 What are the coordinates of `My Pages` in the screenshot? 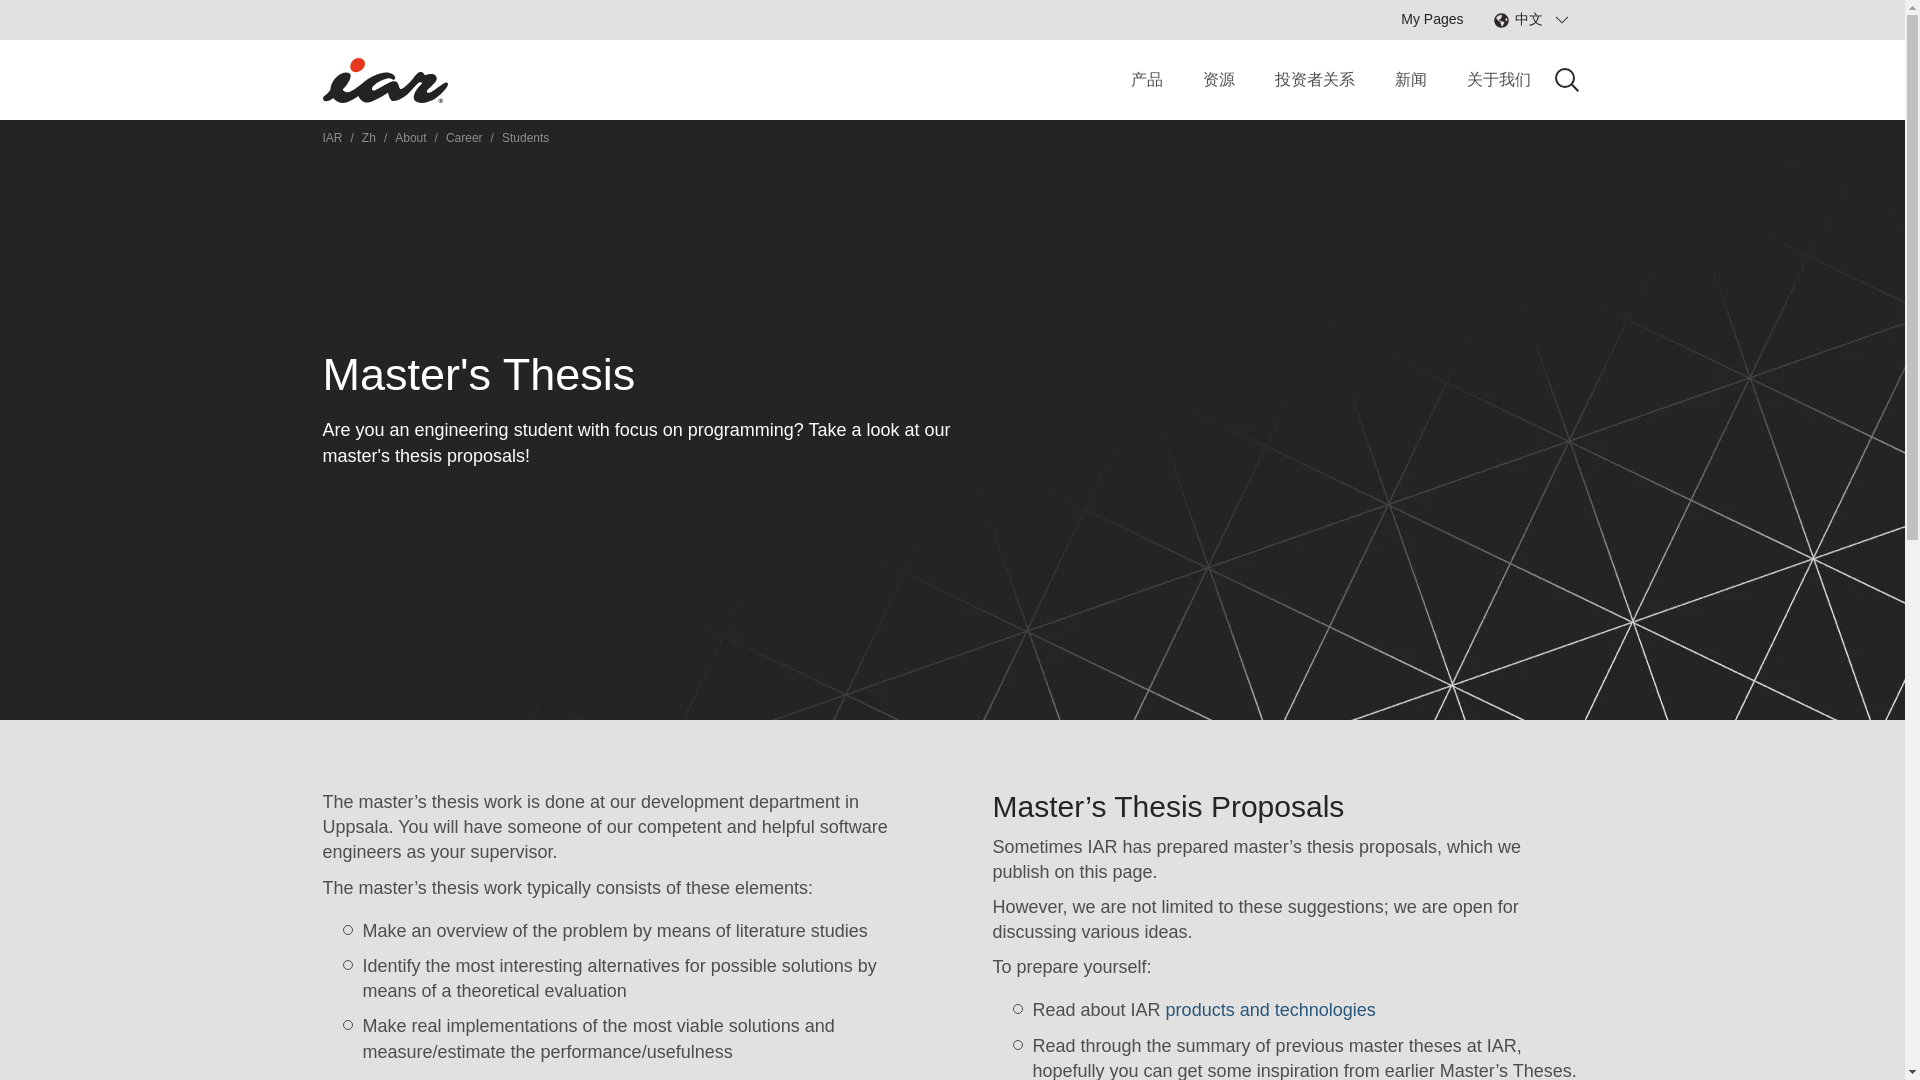 It's located at (1432, 18).